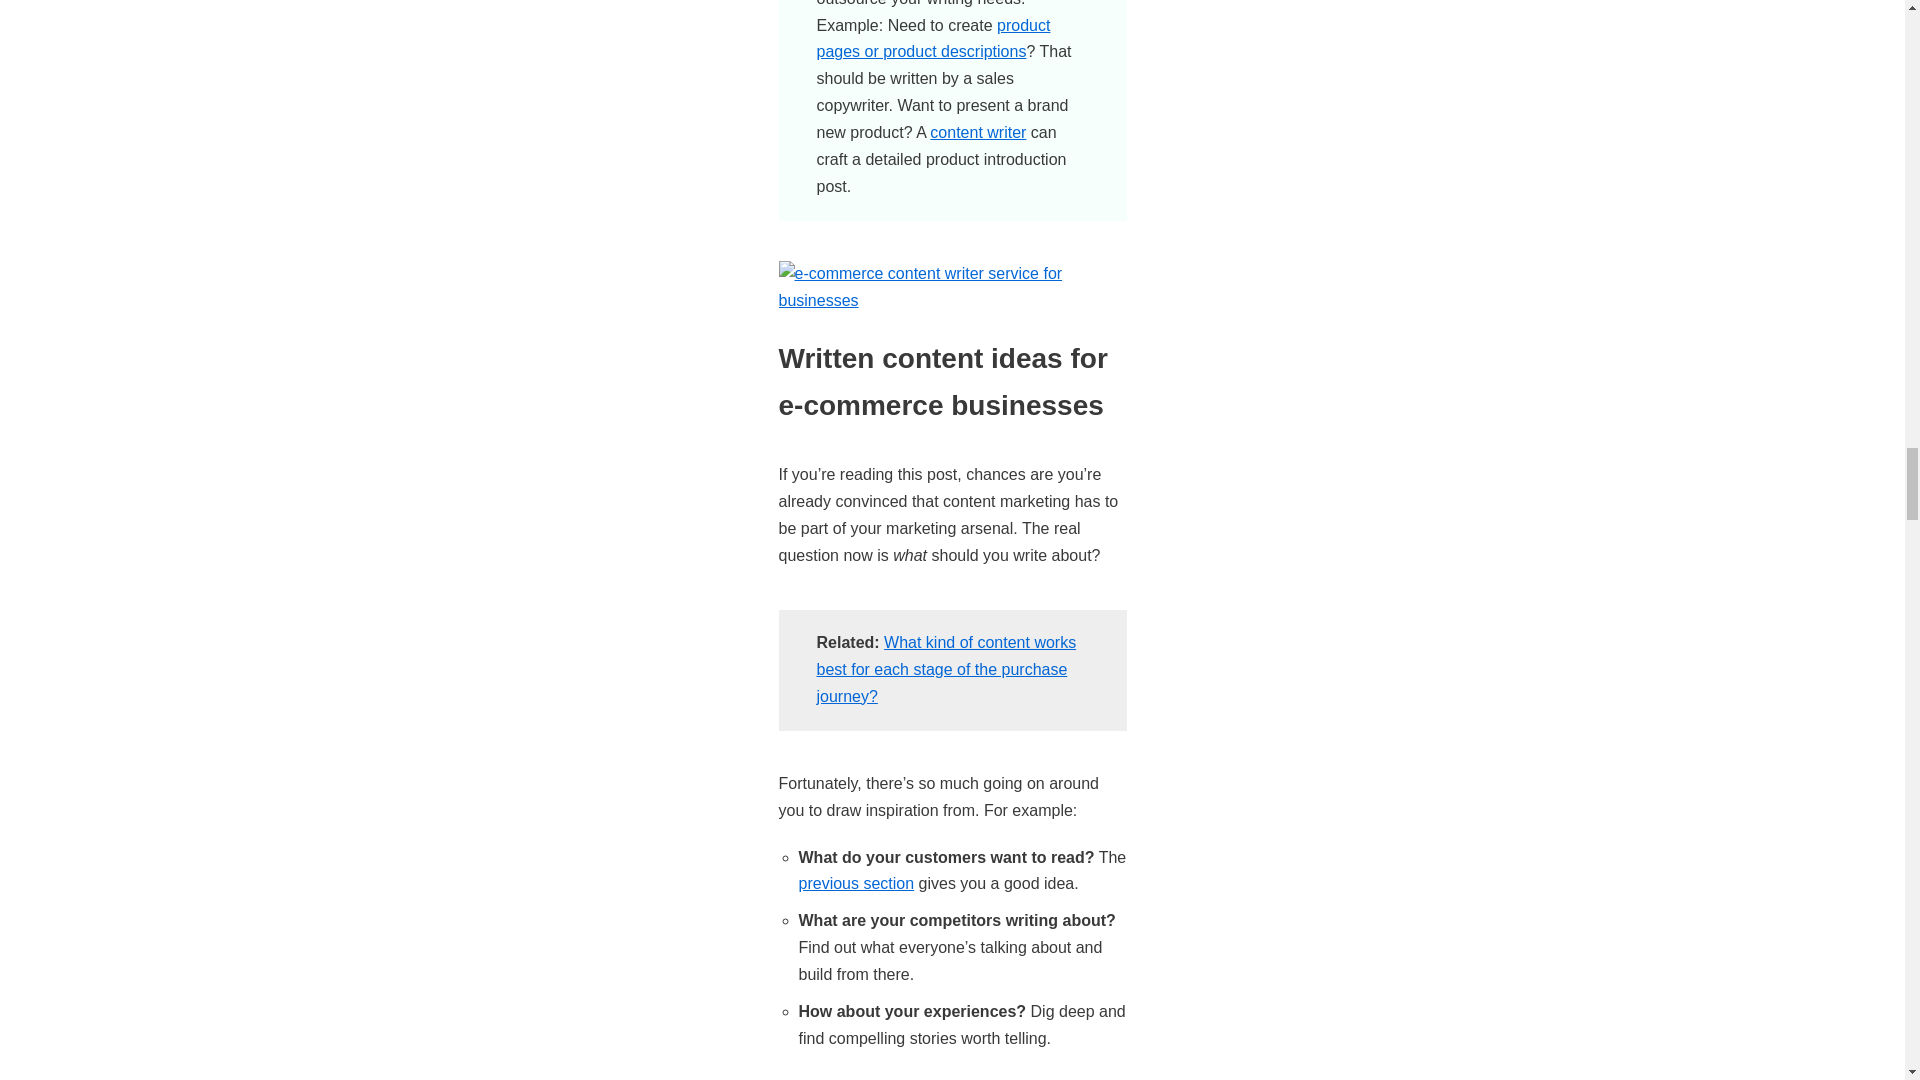  Describe the element at coordinates (977, 132) in the screenshot. I see `content writer` at that location.